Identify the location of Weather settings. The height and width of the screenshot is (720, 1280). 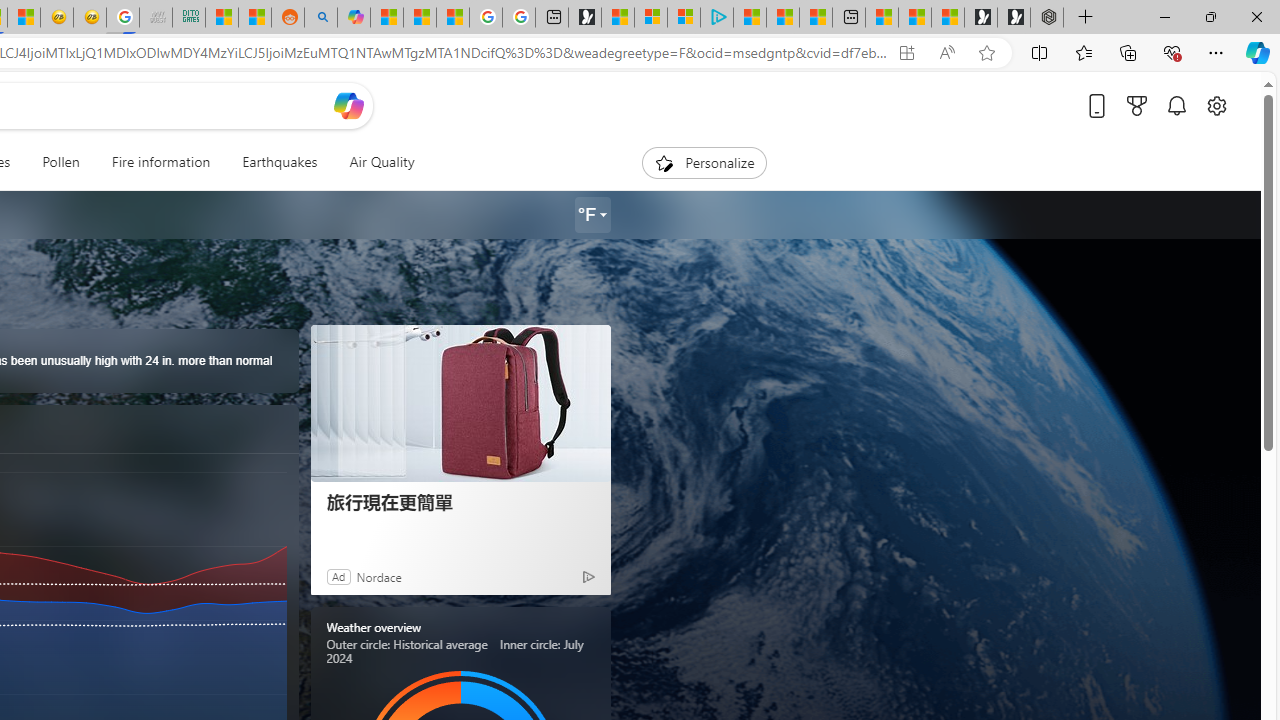
(592, 215).